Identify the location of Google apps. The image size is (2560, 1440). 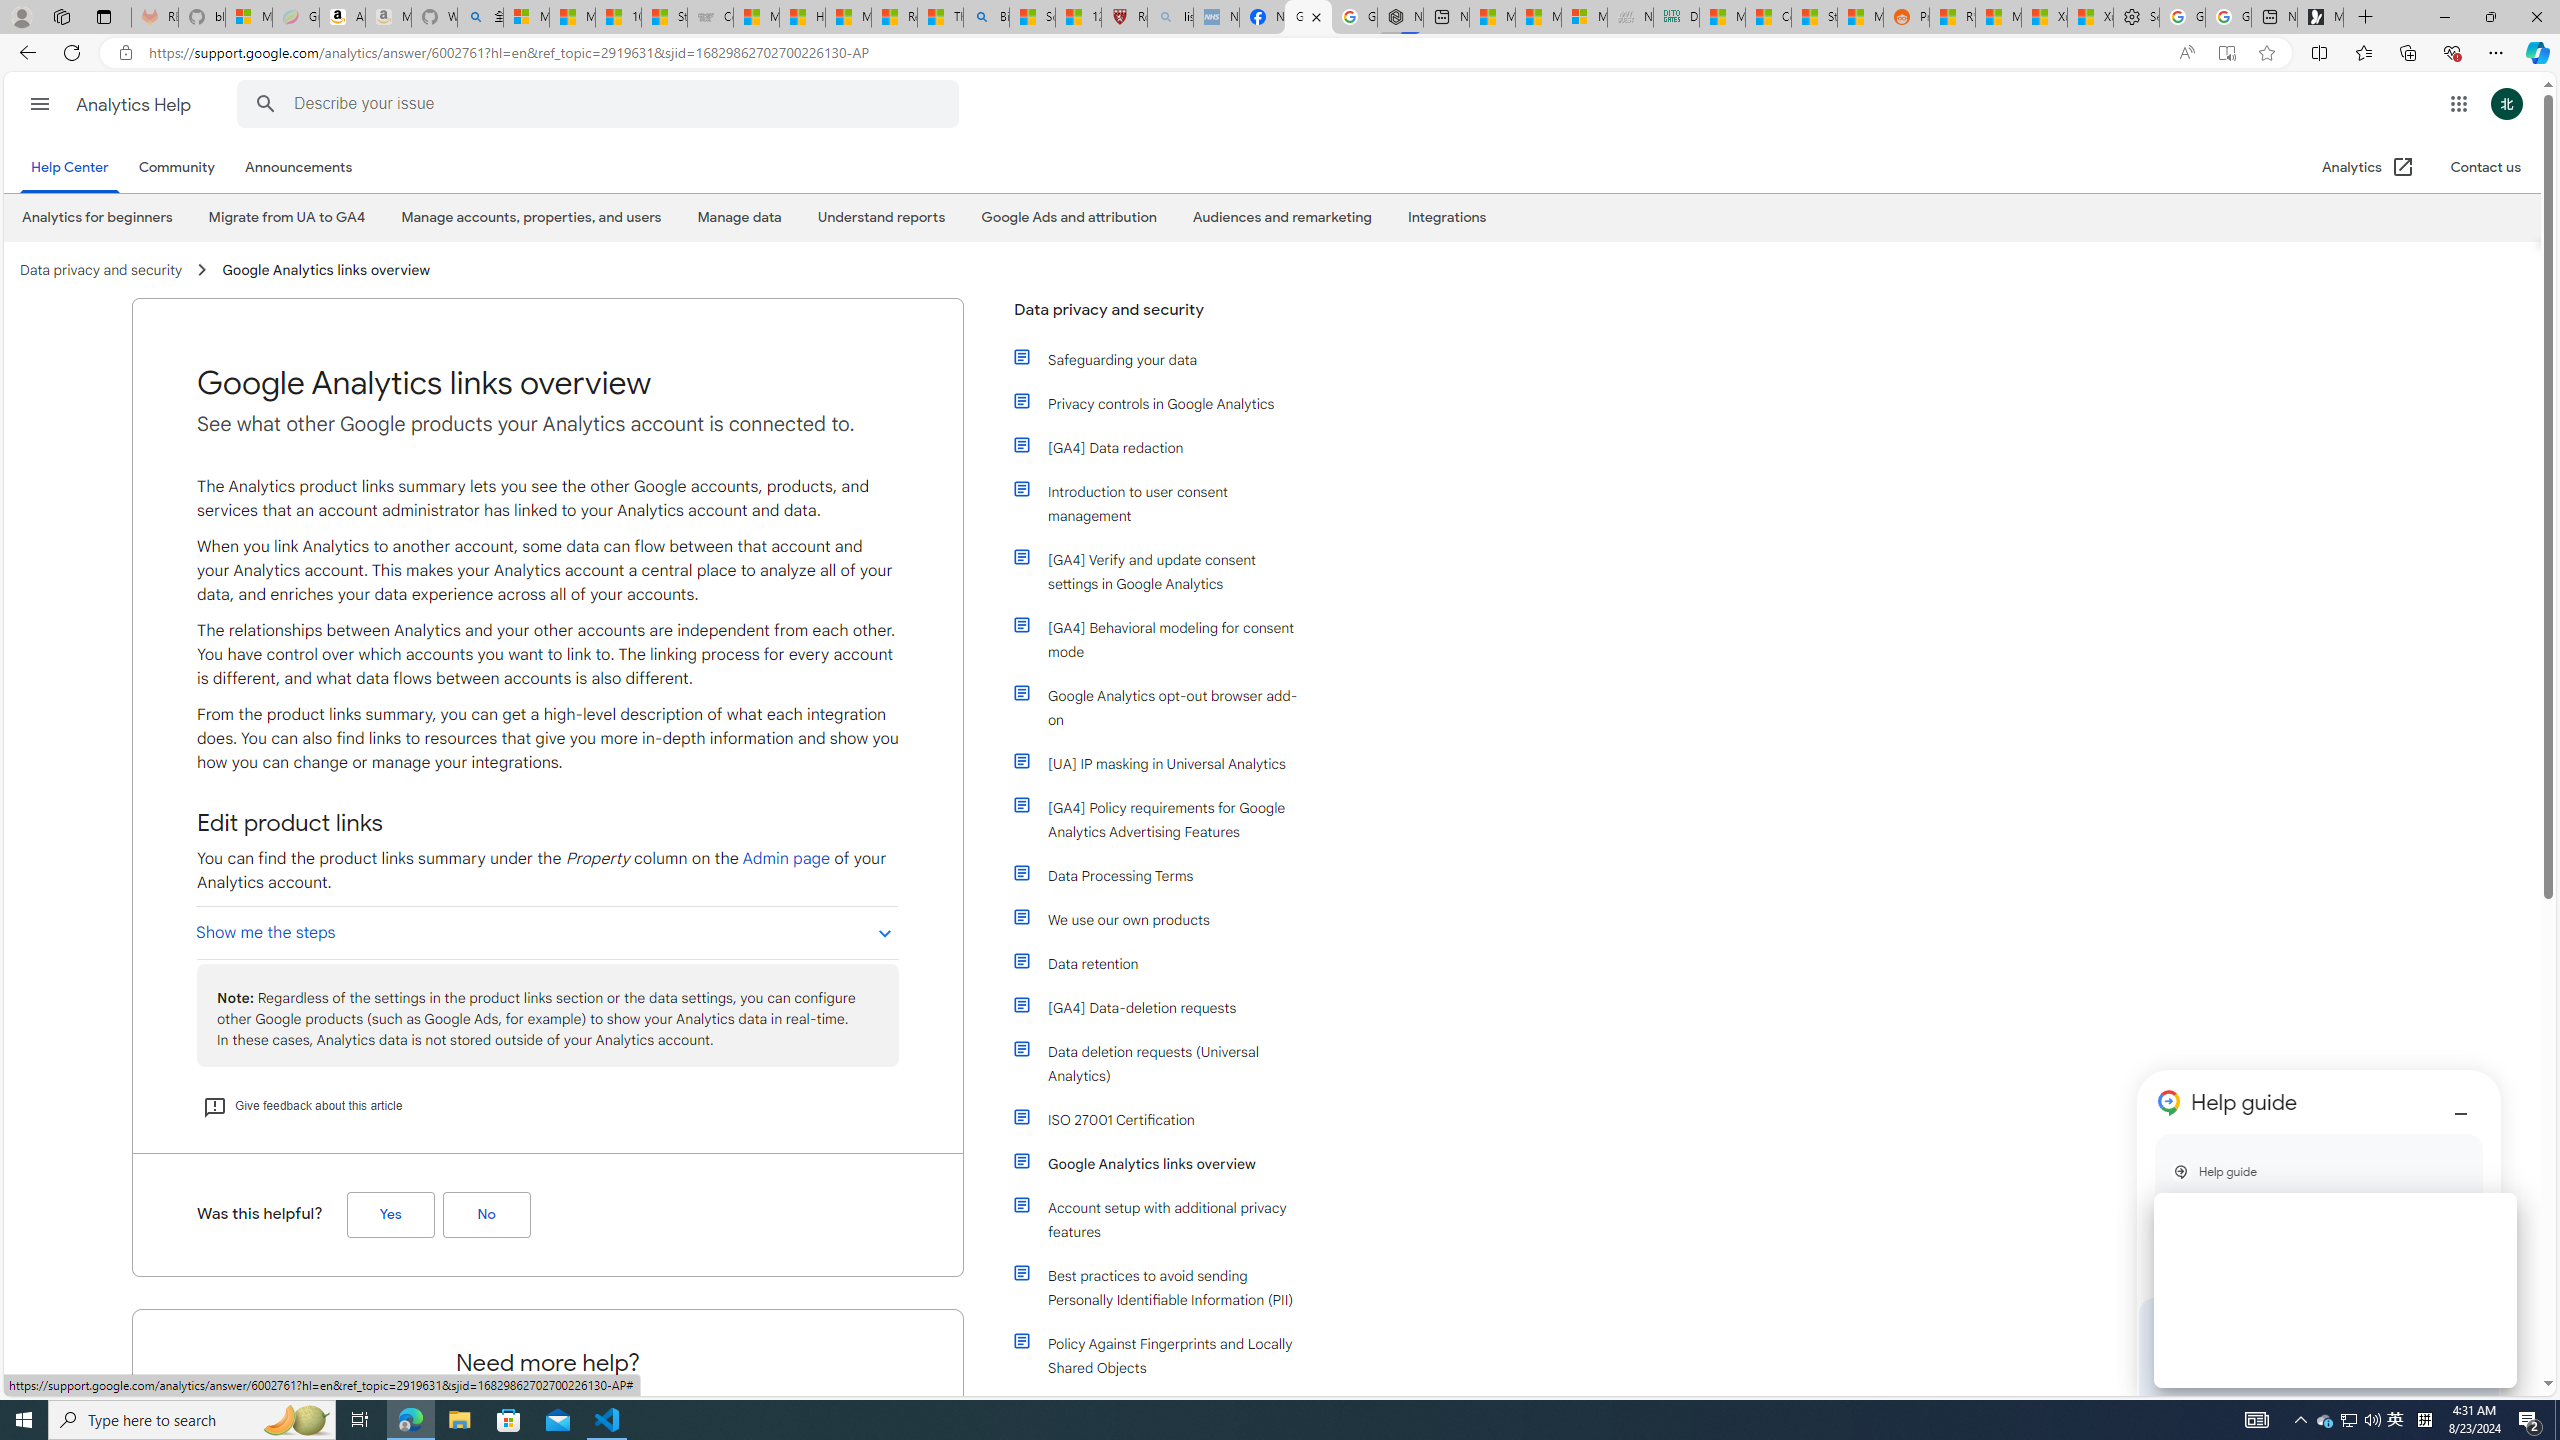
(2458, 103).